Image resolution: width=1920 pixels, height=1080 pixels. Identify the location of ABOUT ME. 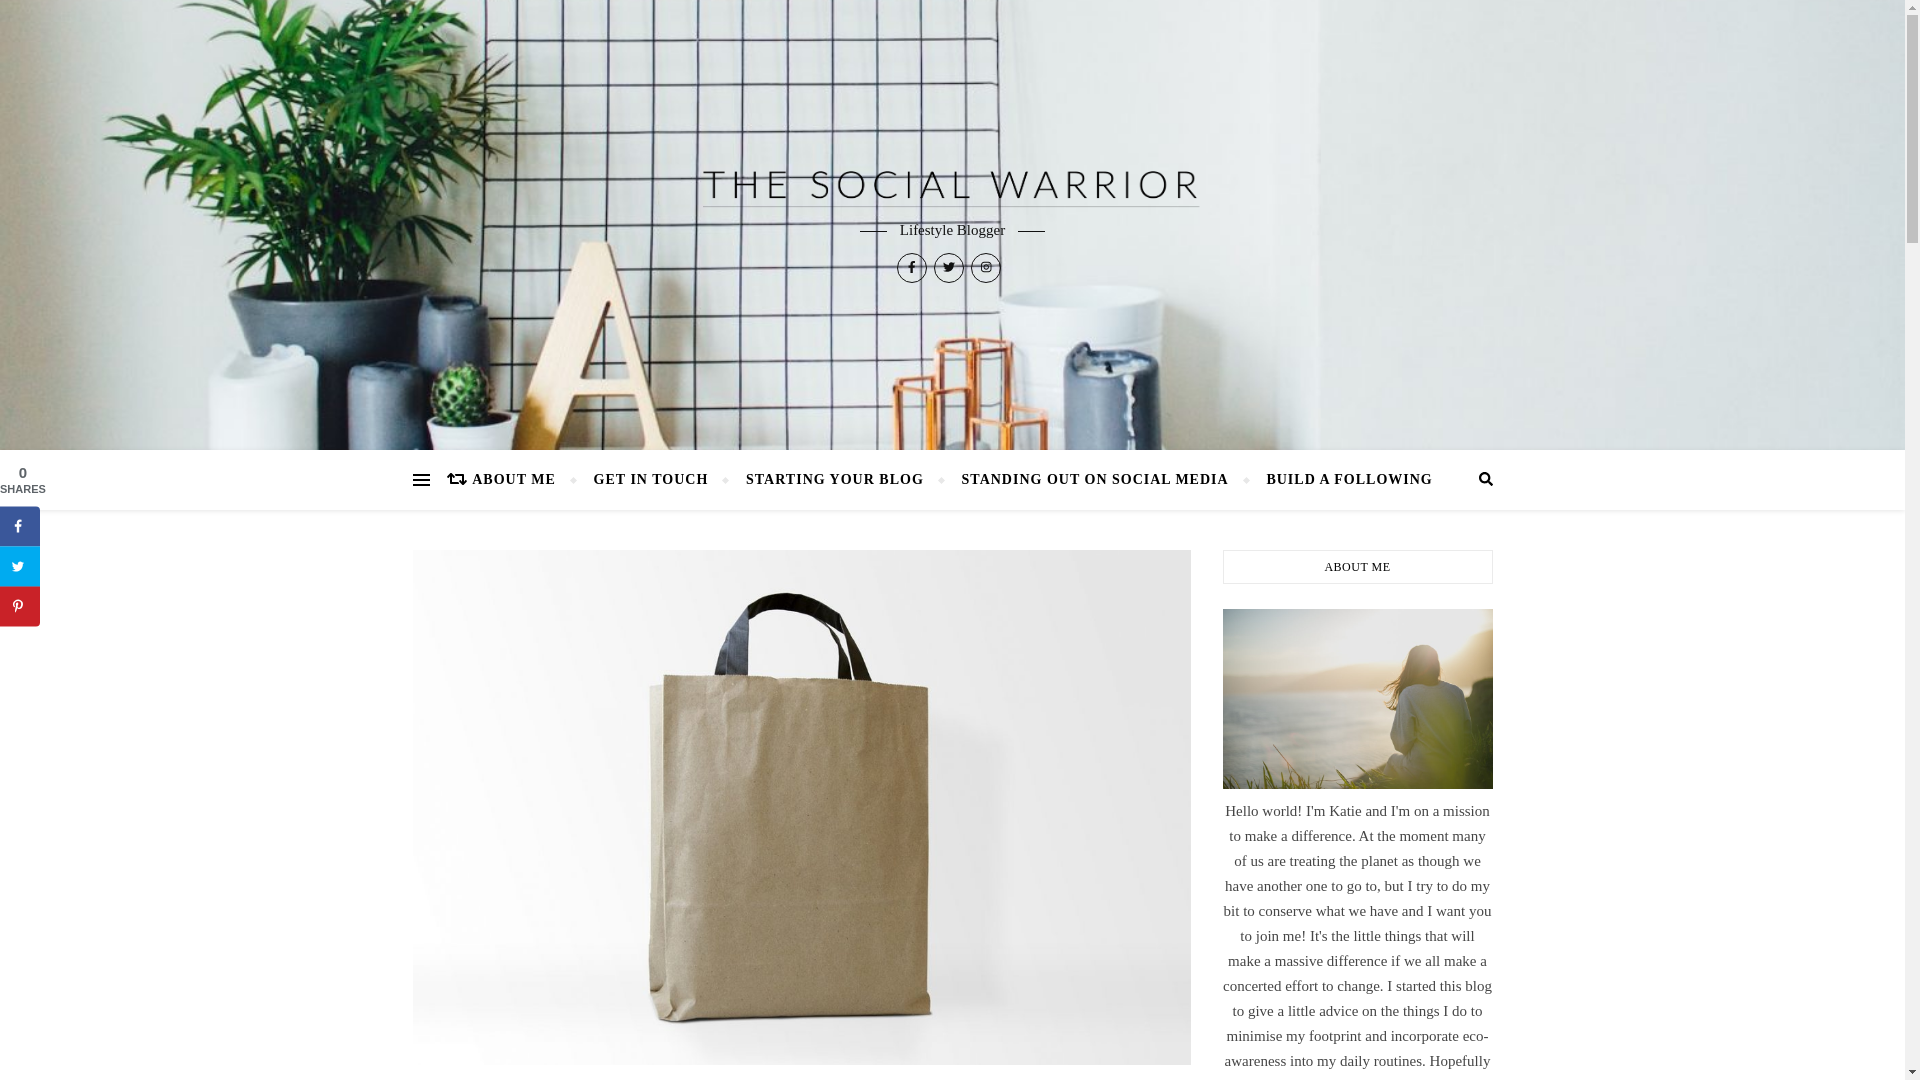
(522, 480).